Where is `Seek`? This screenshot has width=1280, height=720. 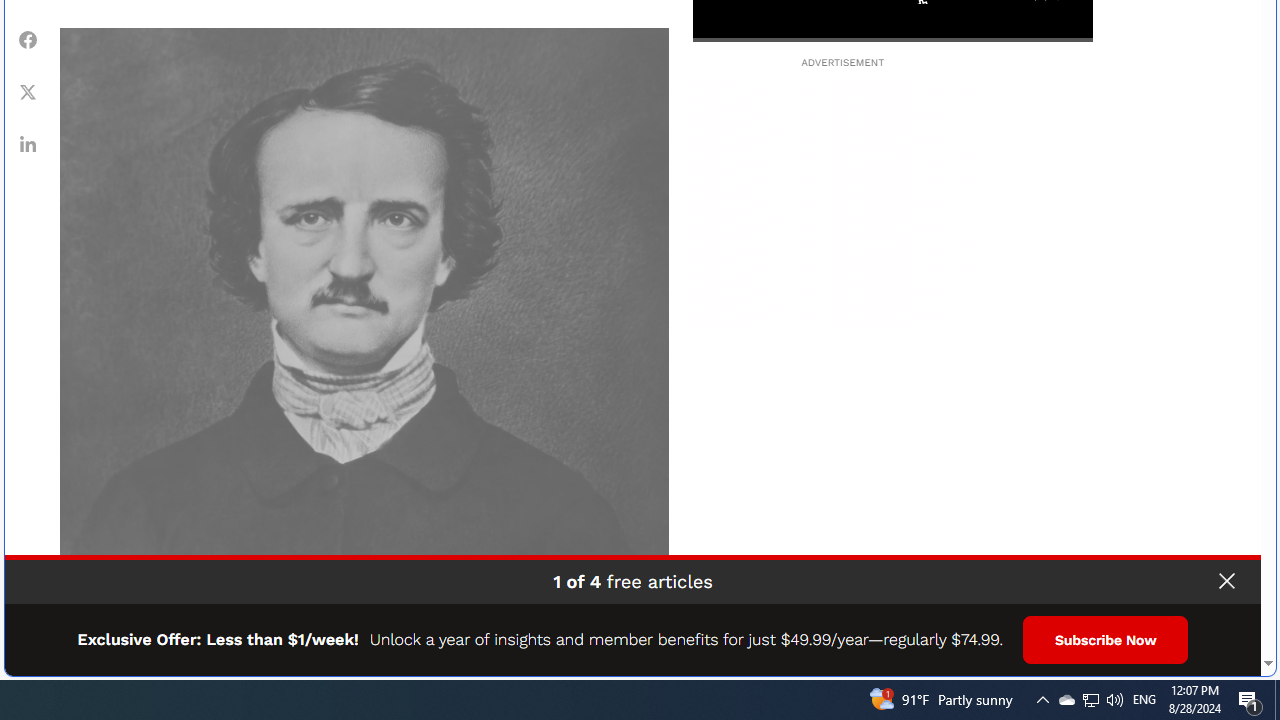
Seek is located at coordinates (892, 38).